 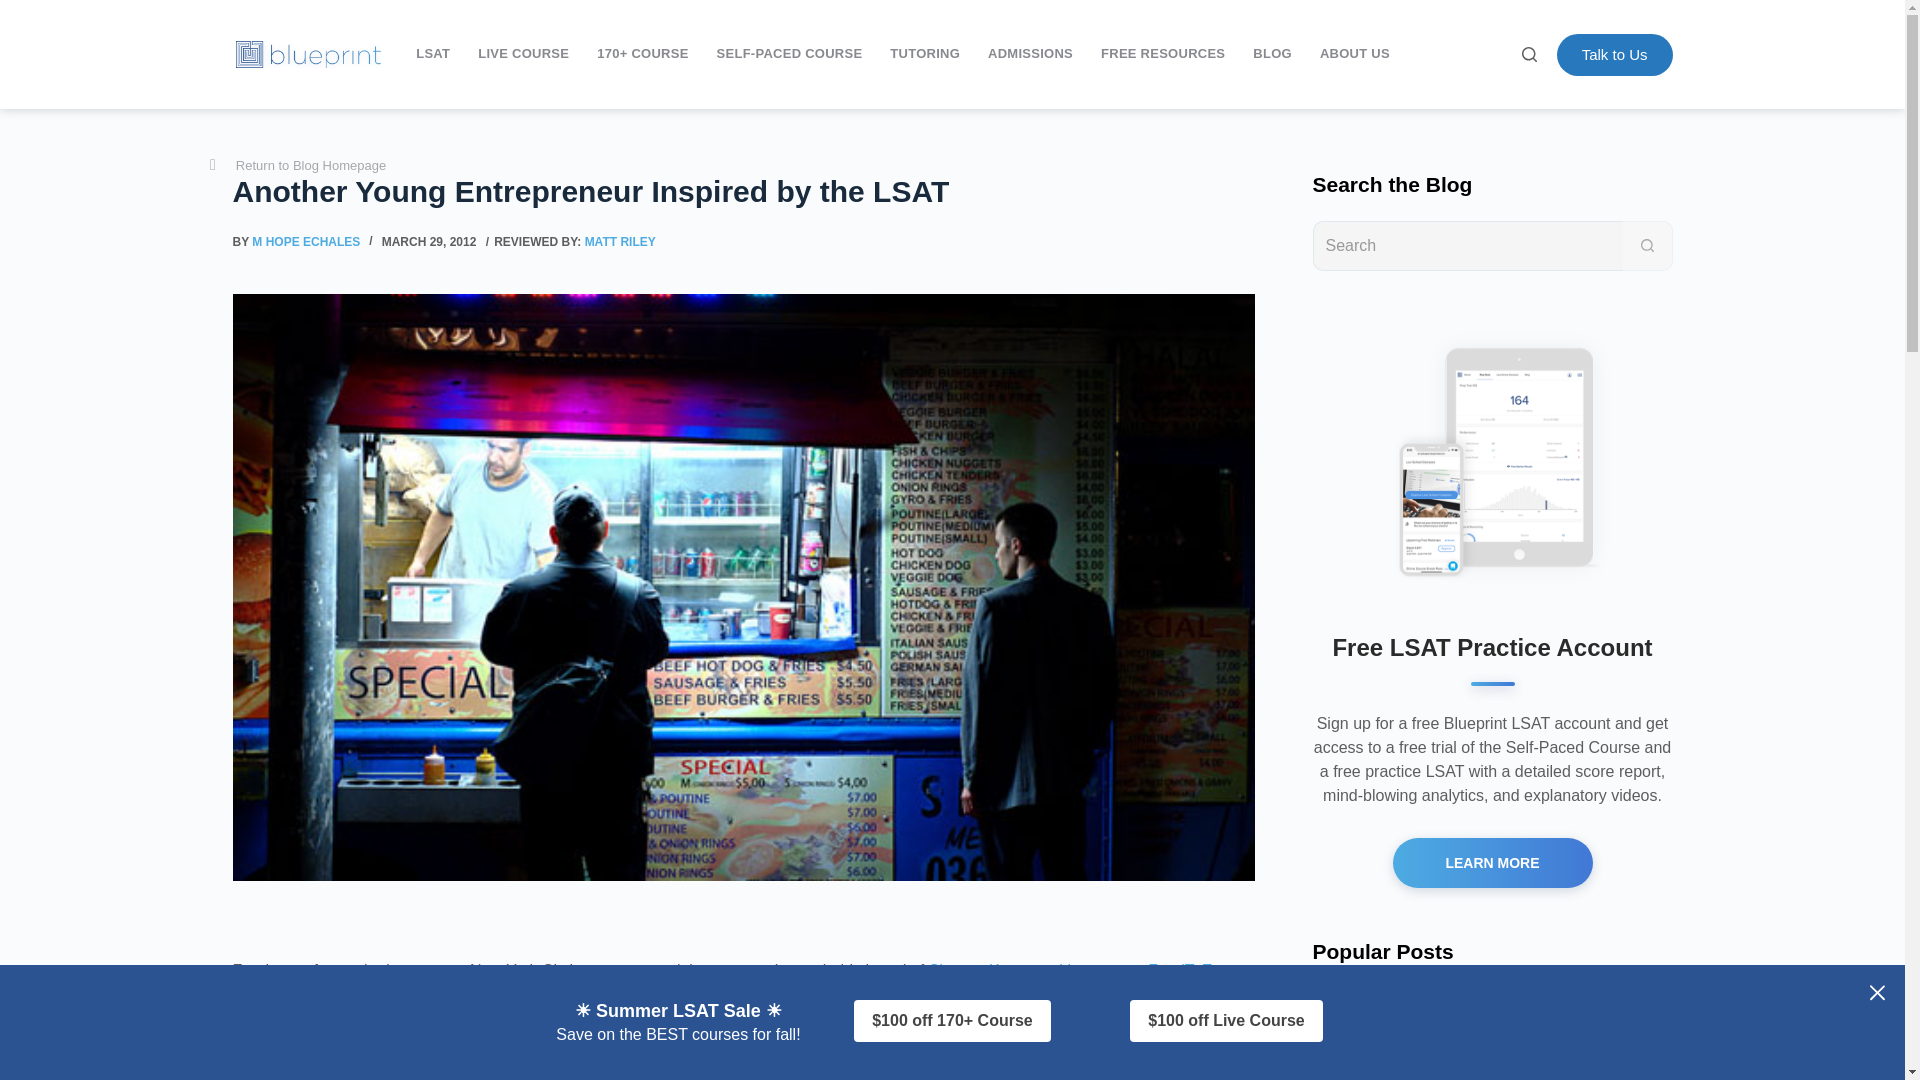 What do you see at coordinates (306, 242) in the screenshot?
I see `Posts by M Hope Echales` at bounding box center [306, 242].